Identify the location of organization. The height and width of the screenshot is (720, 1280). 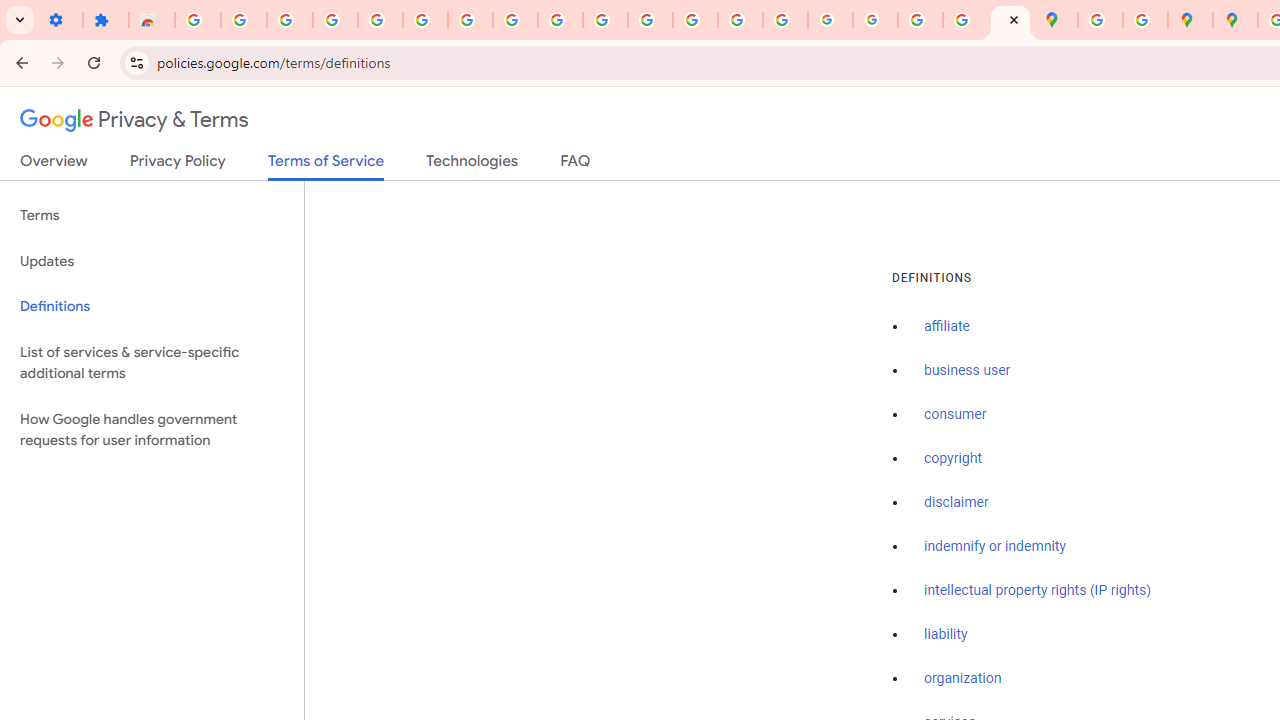
(963, 679).